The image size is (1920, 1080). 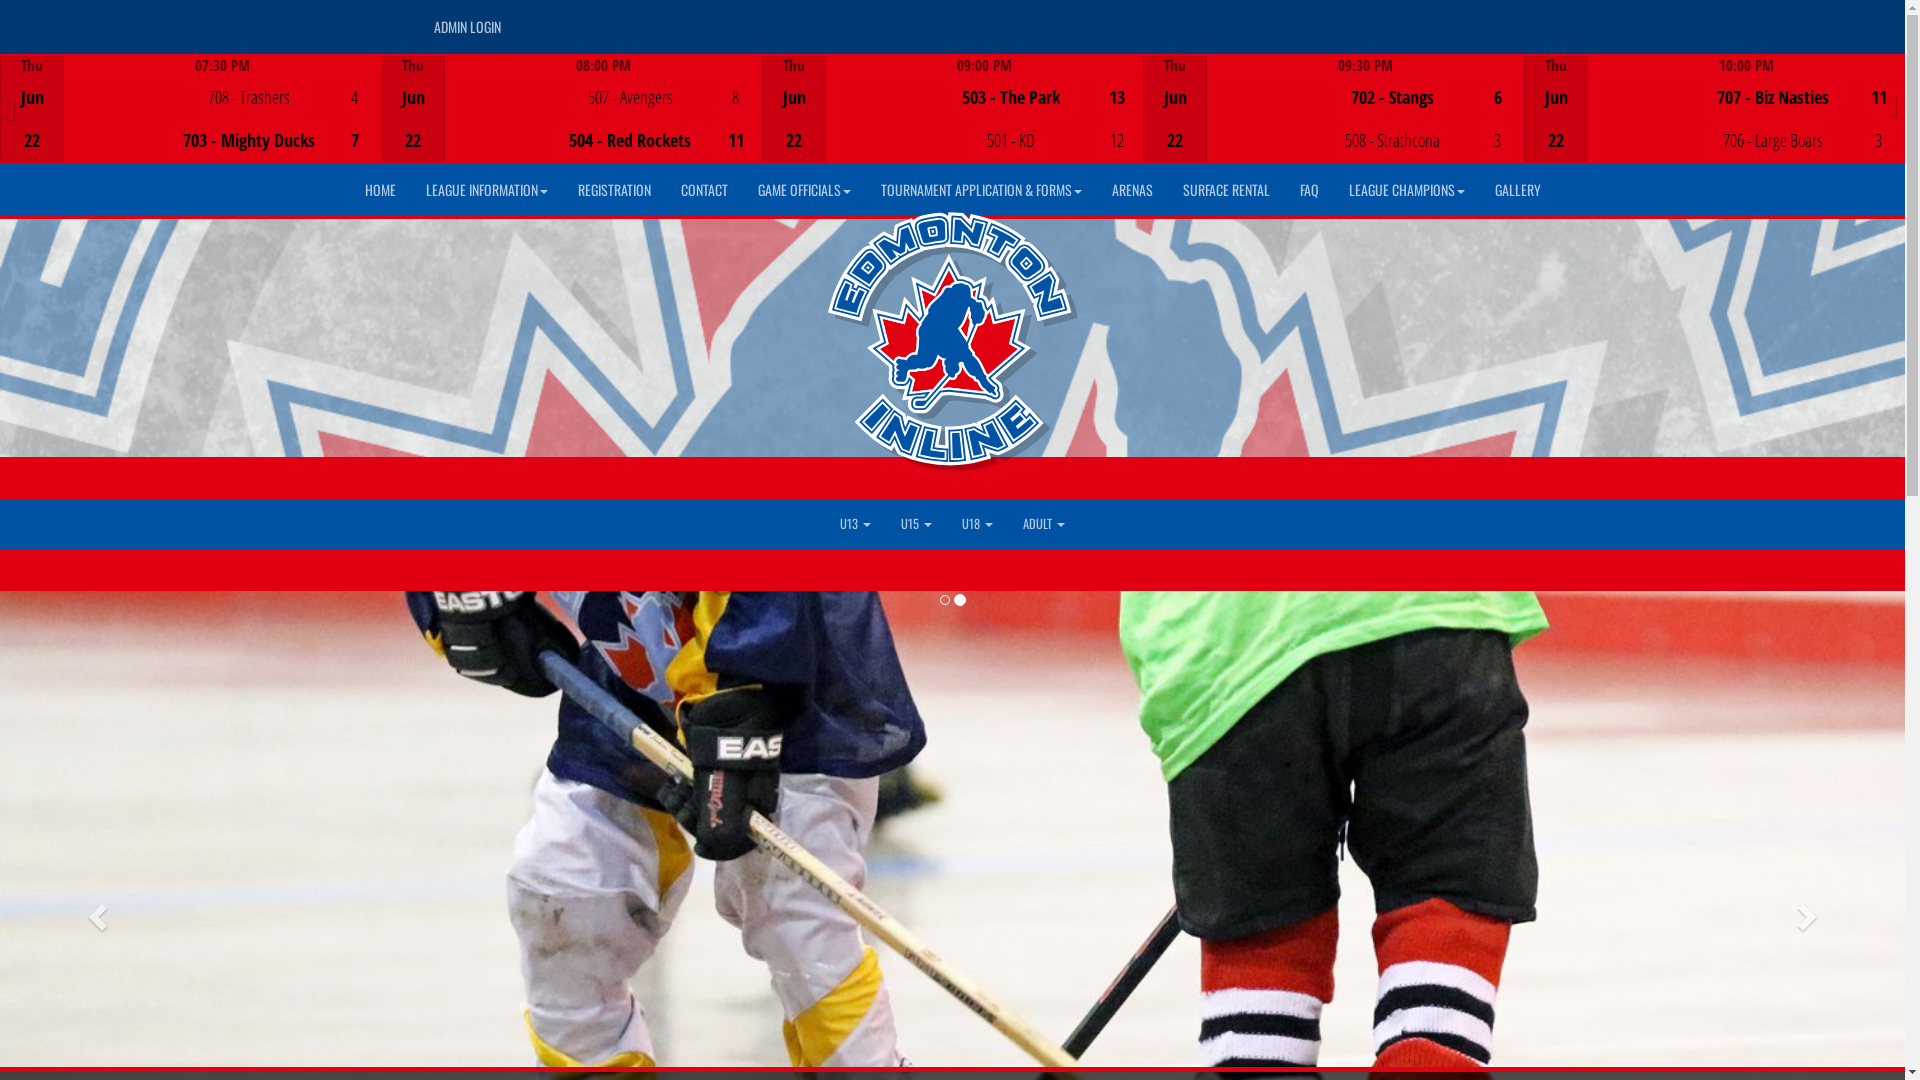 I want to click on U18, so click(x=978, y=524).